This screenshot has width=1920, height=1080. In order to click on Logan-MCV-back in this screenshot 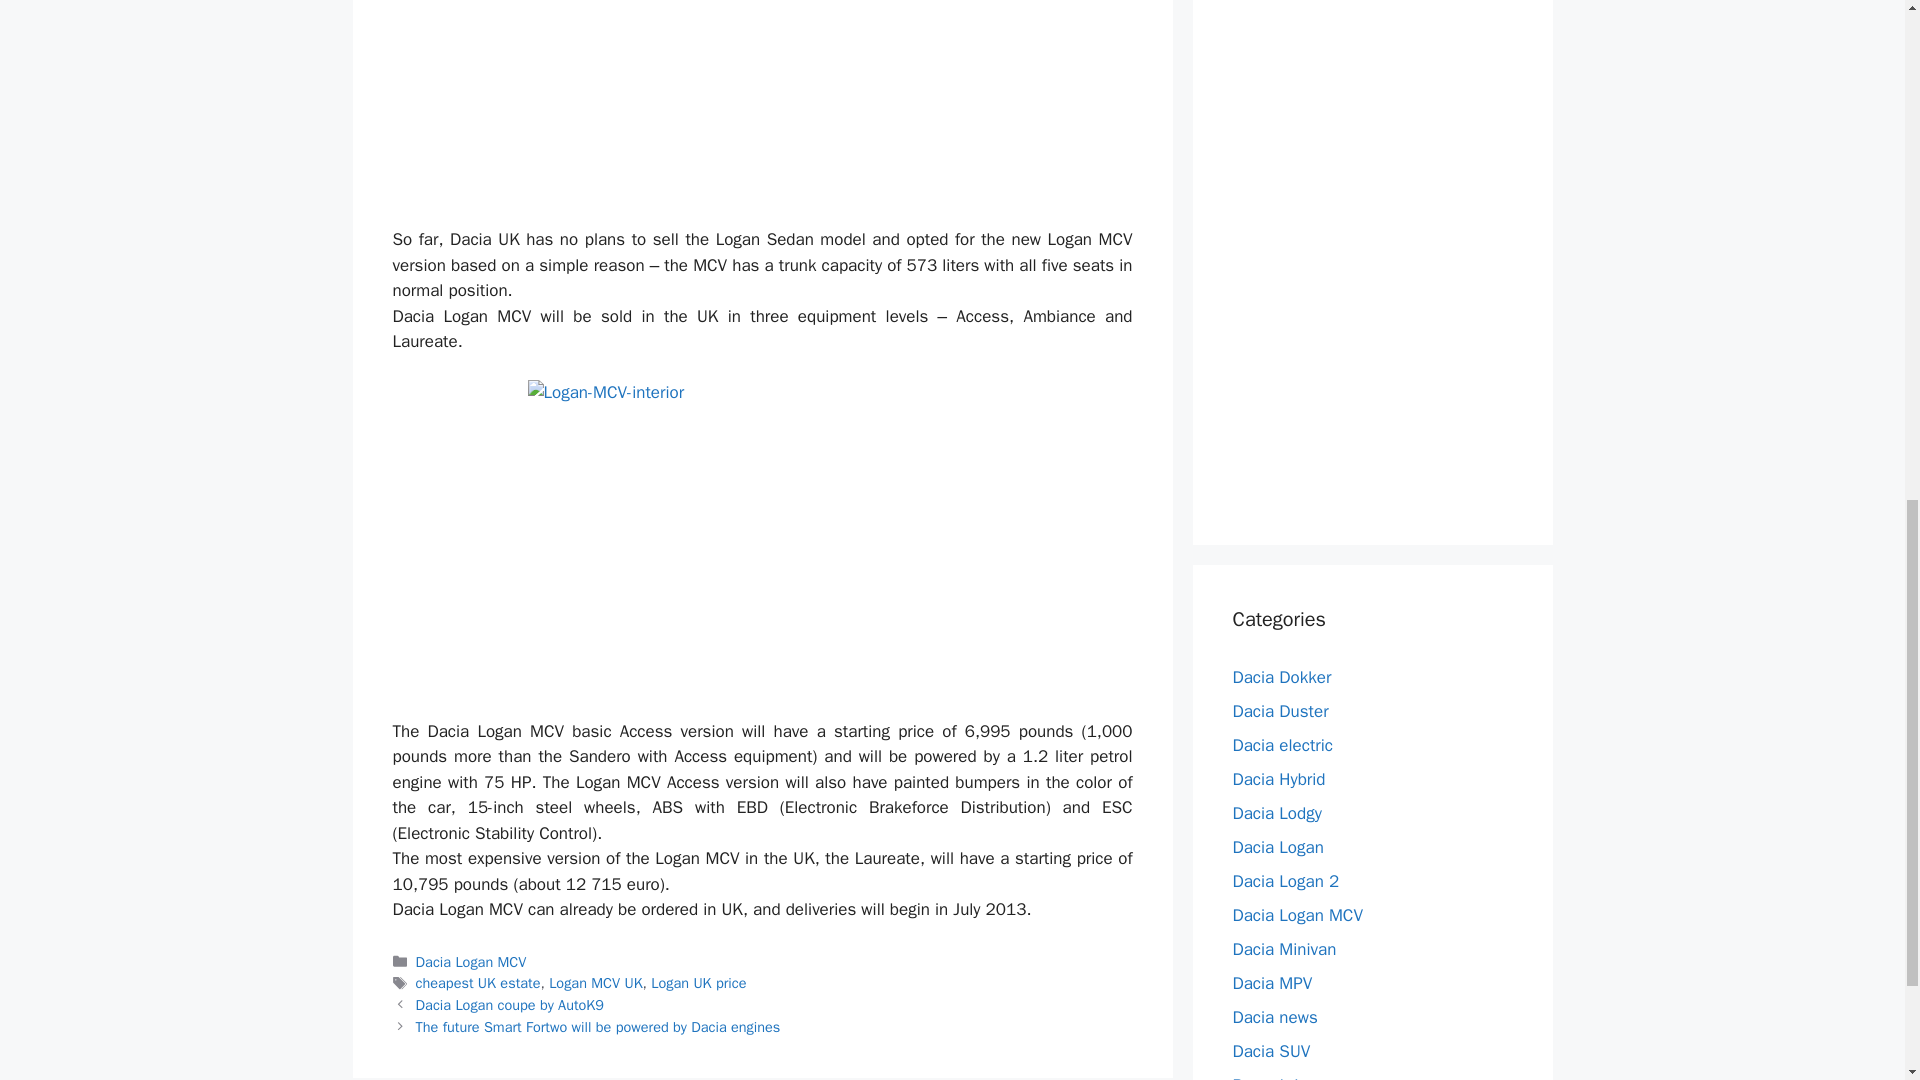, I will do `click(763, 100)`.